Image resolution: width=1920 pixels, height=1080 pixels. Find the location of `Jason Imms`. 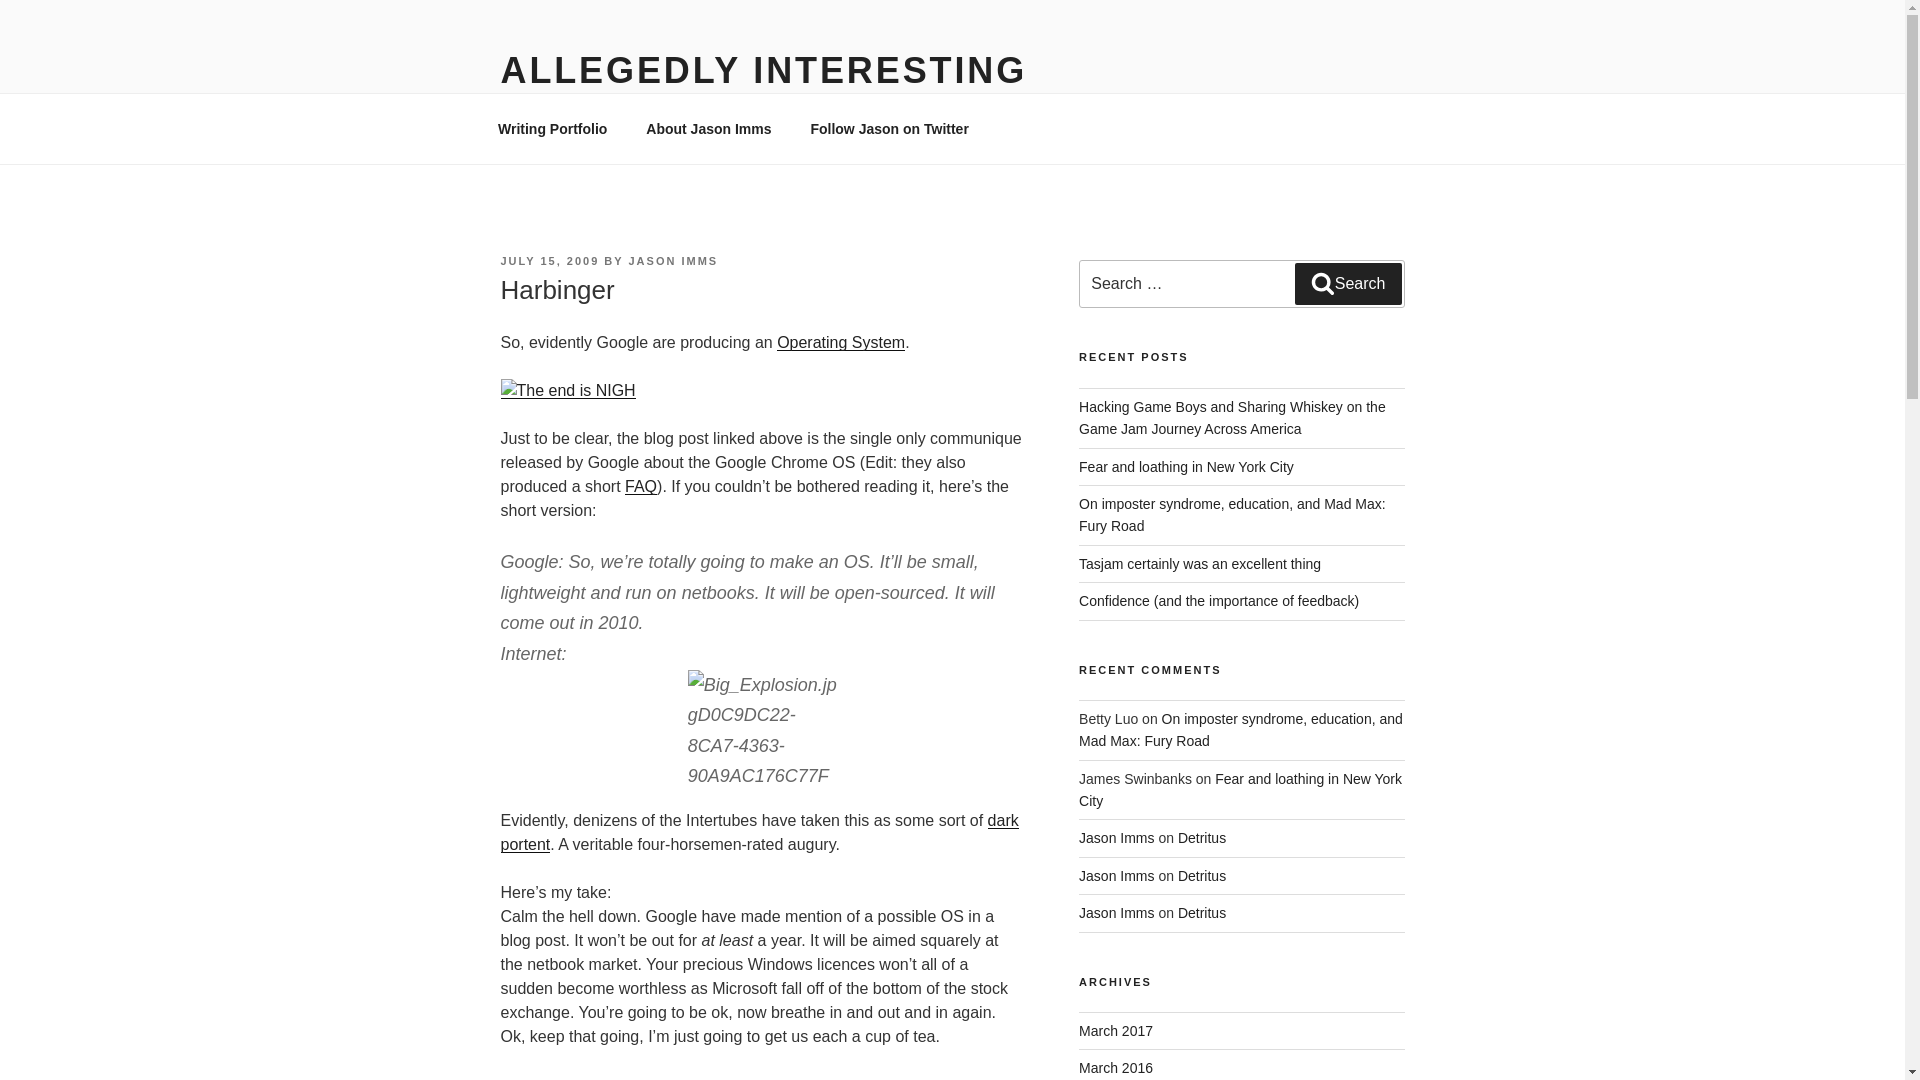

Jason Imms is located at coordinates (1116, 876).